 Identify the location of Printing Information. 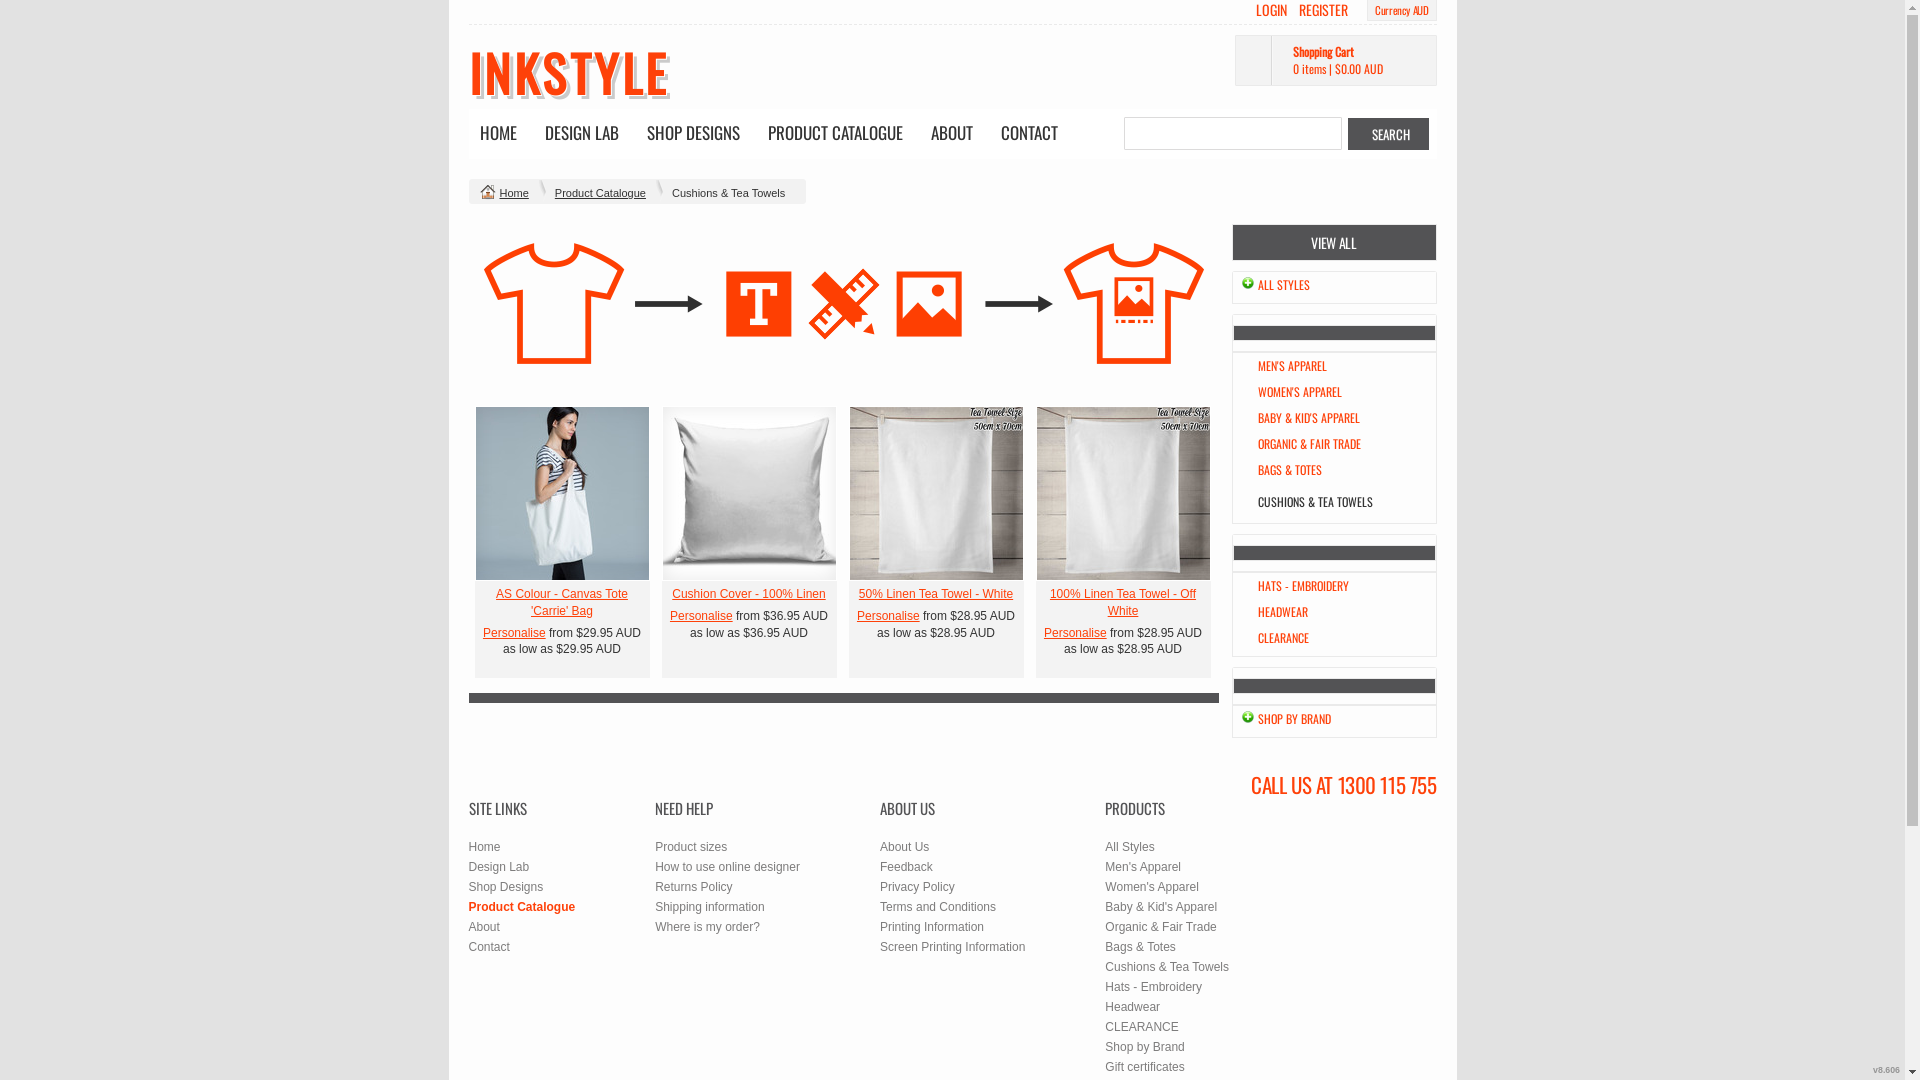
(932, 927).